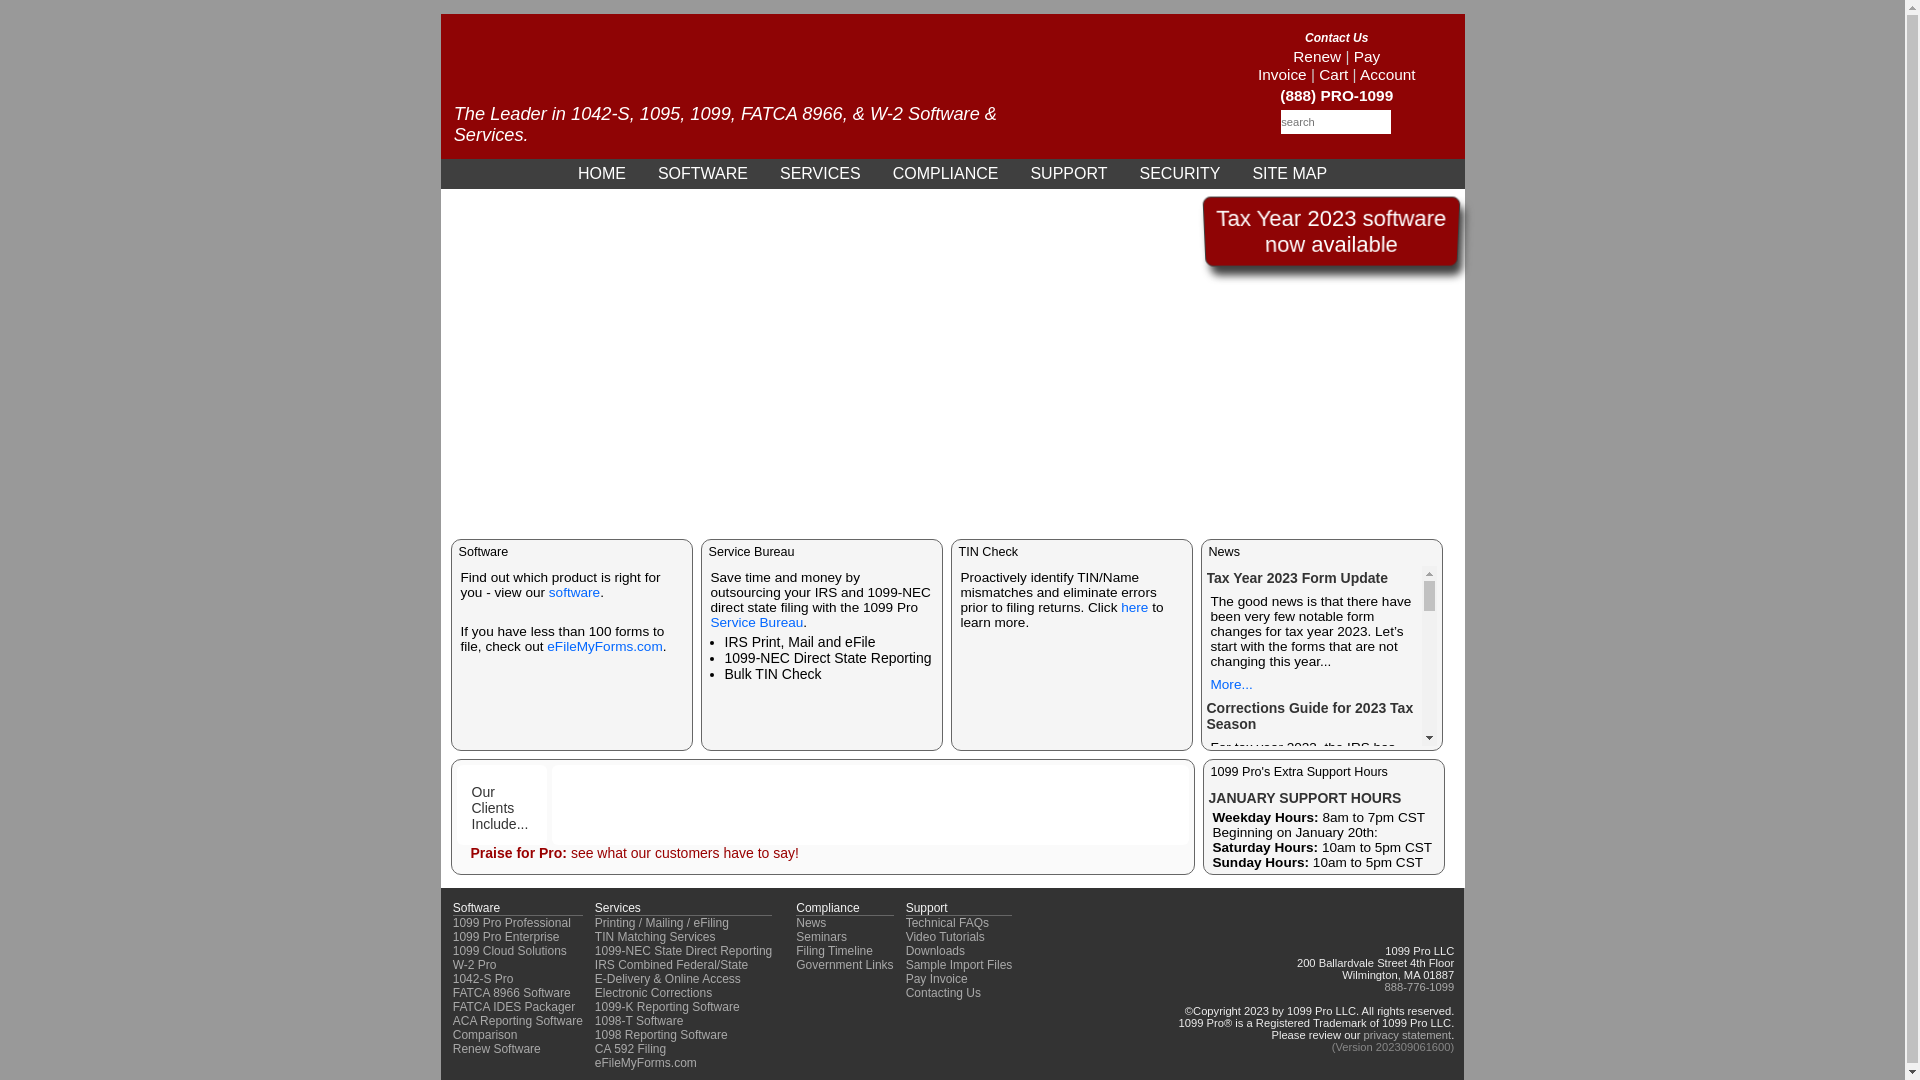 The image size is (1920, 1080). I want to click on Seminars, so click(822, 937).